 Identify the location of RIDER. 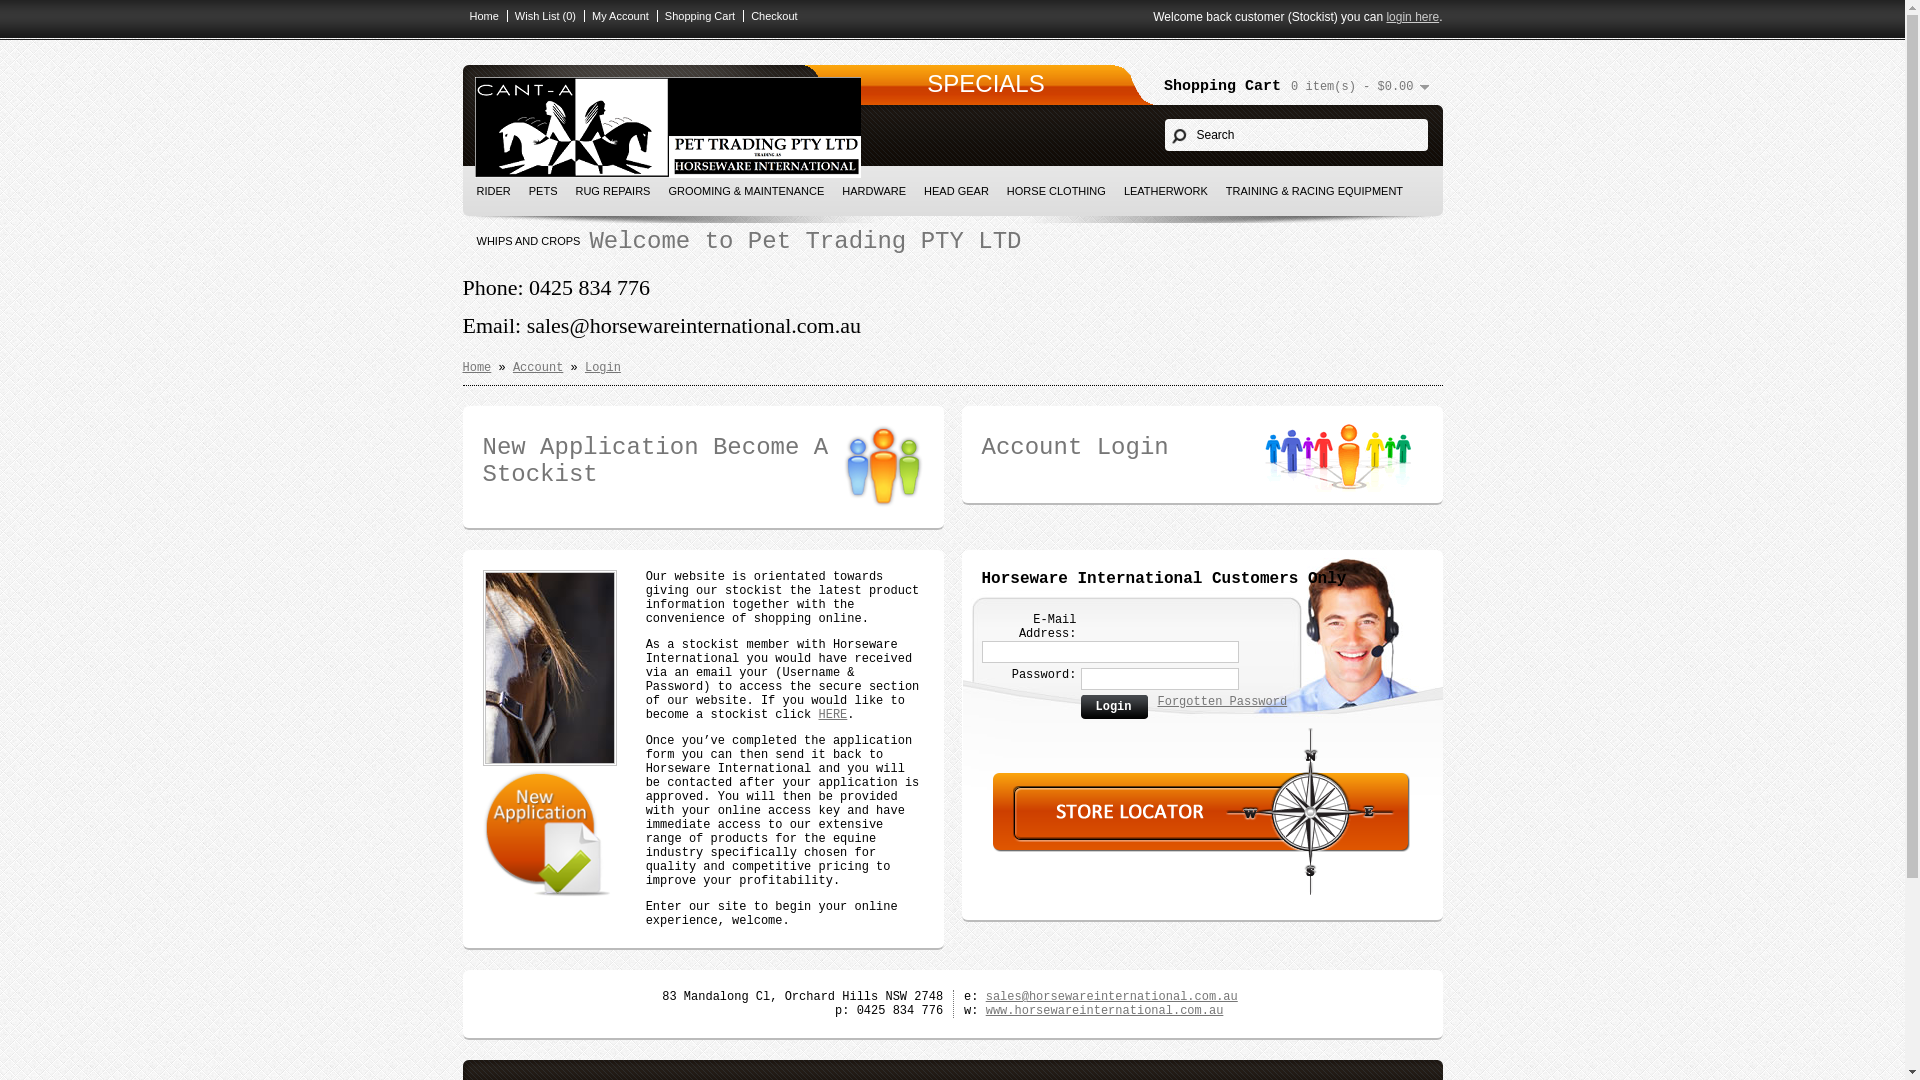
(494, 191).